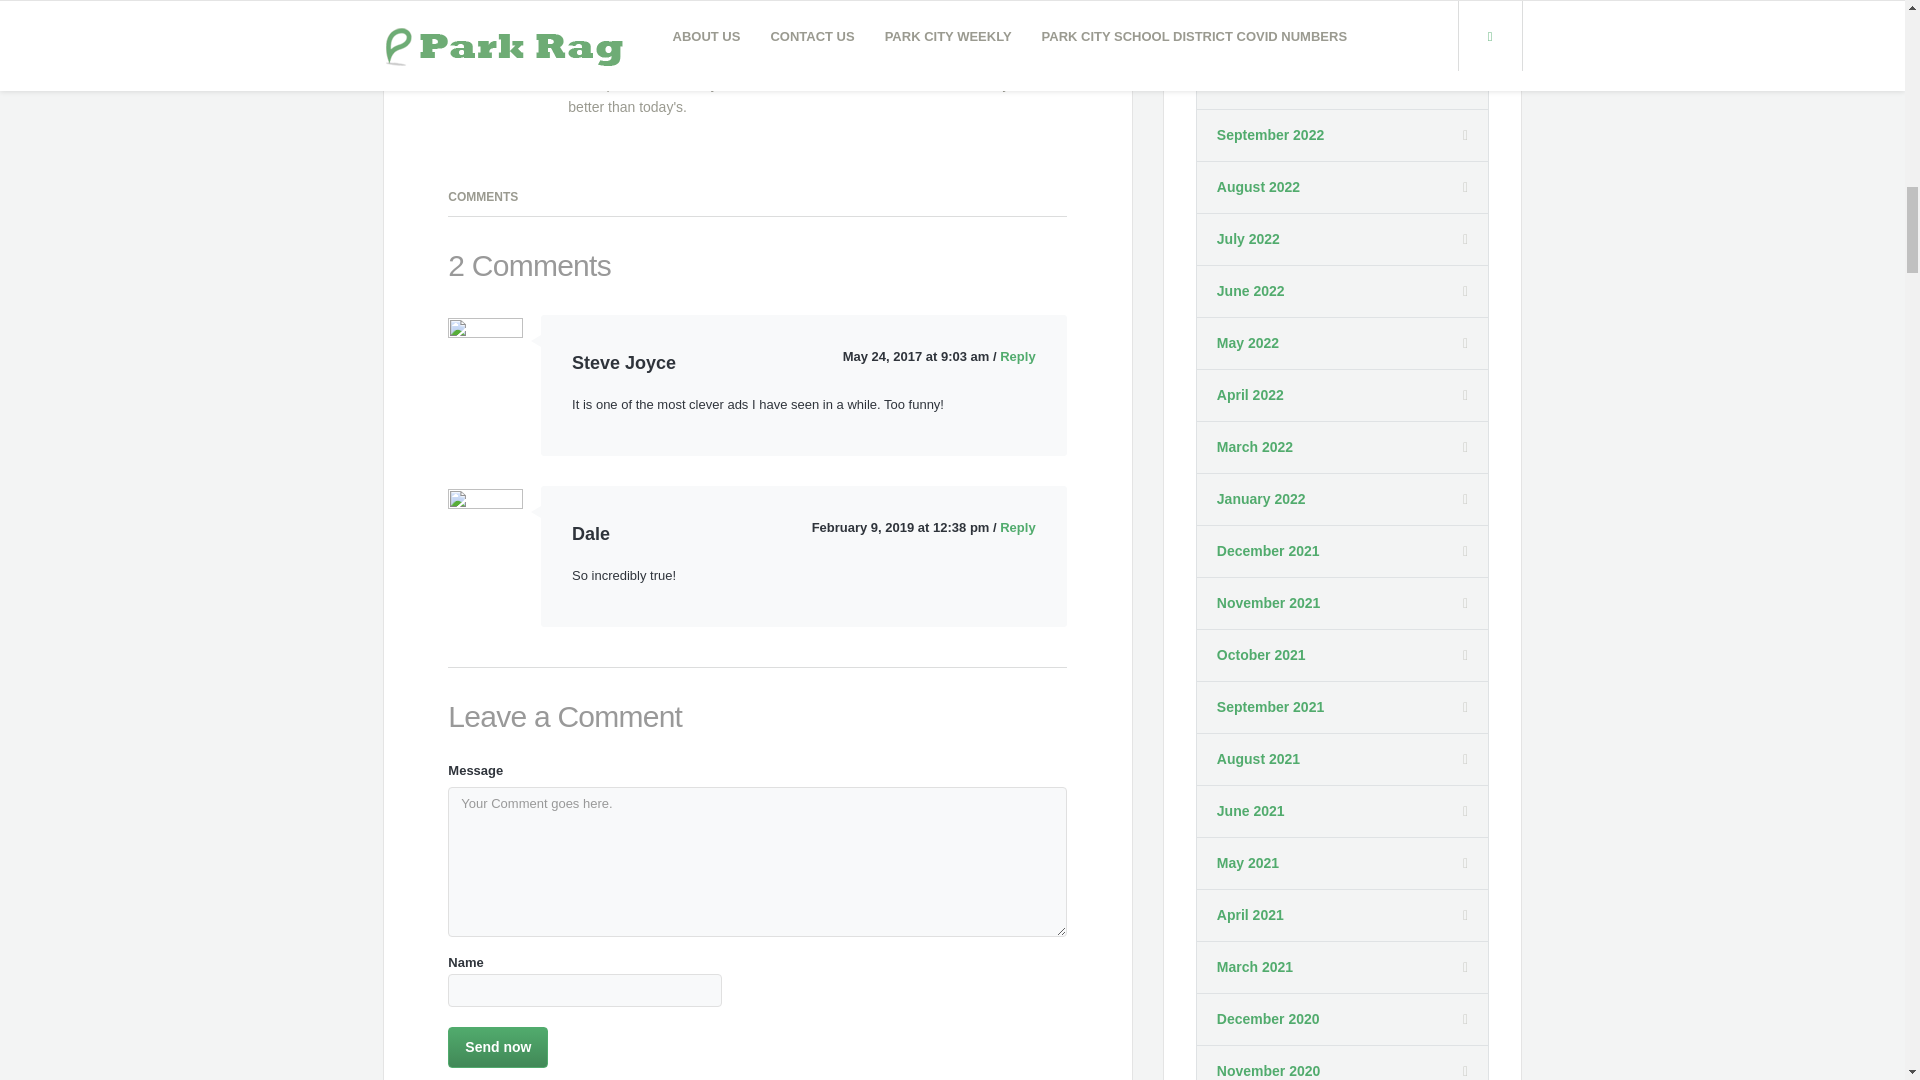  What do you see at coordinates (497, 1048) in the screenshot?
I see `Send now` at bounding box center [497, 1048].